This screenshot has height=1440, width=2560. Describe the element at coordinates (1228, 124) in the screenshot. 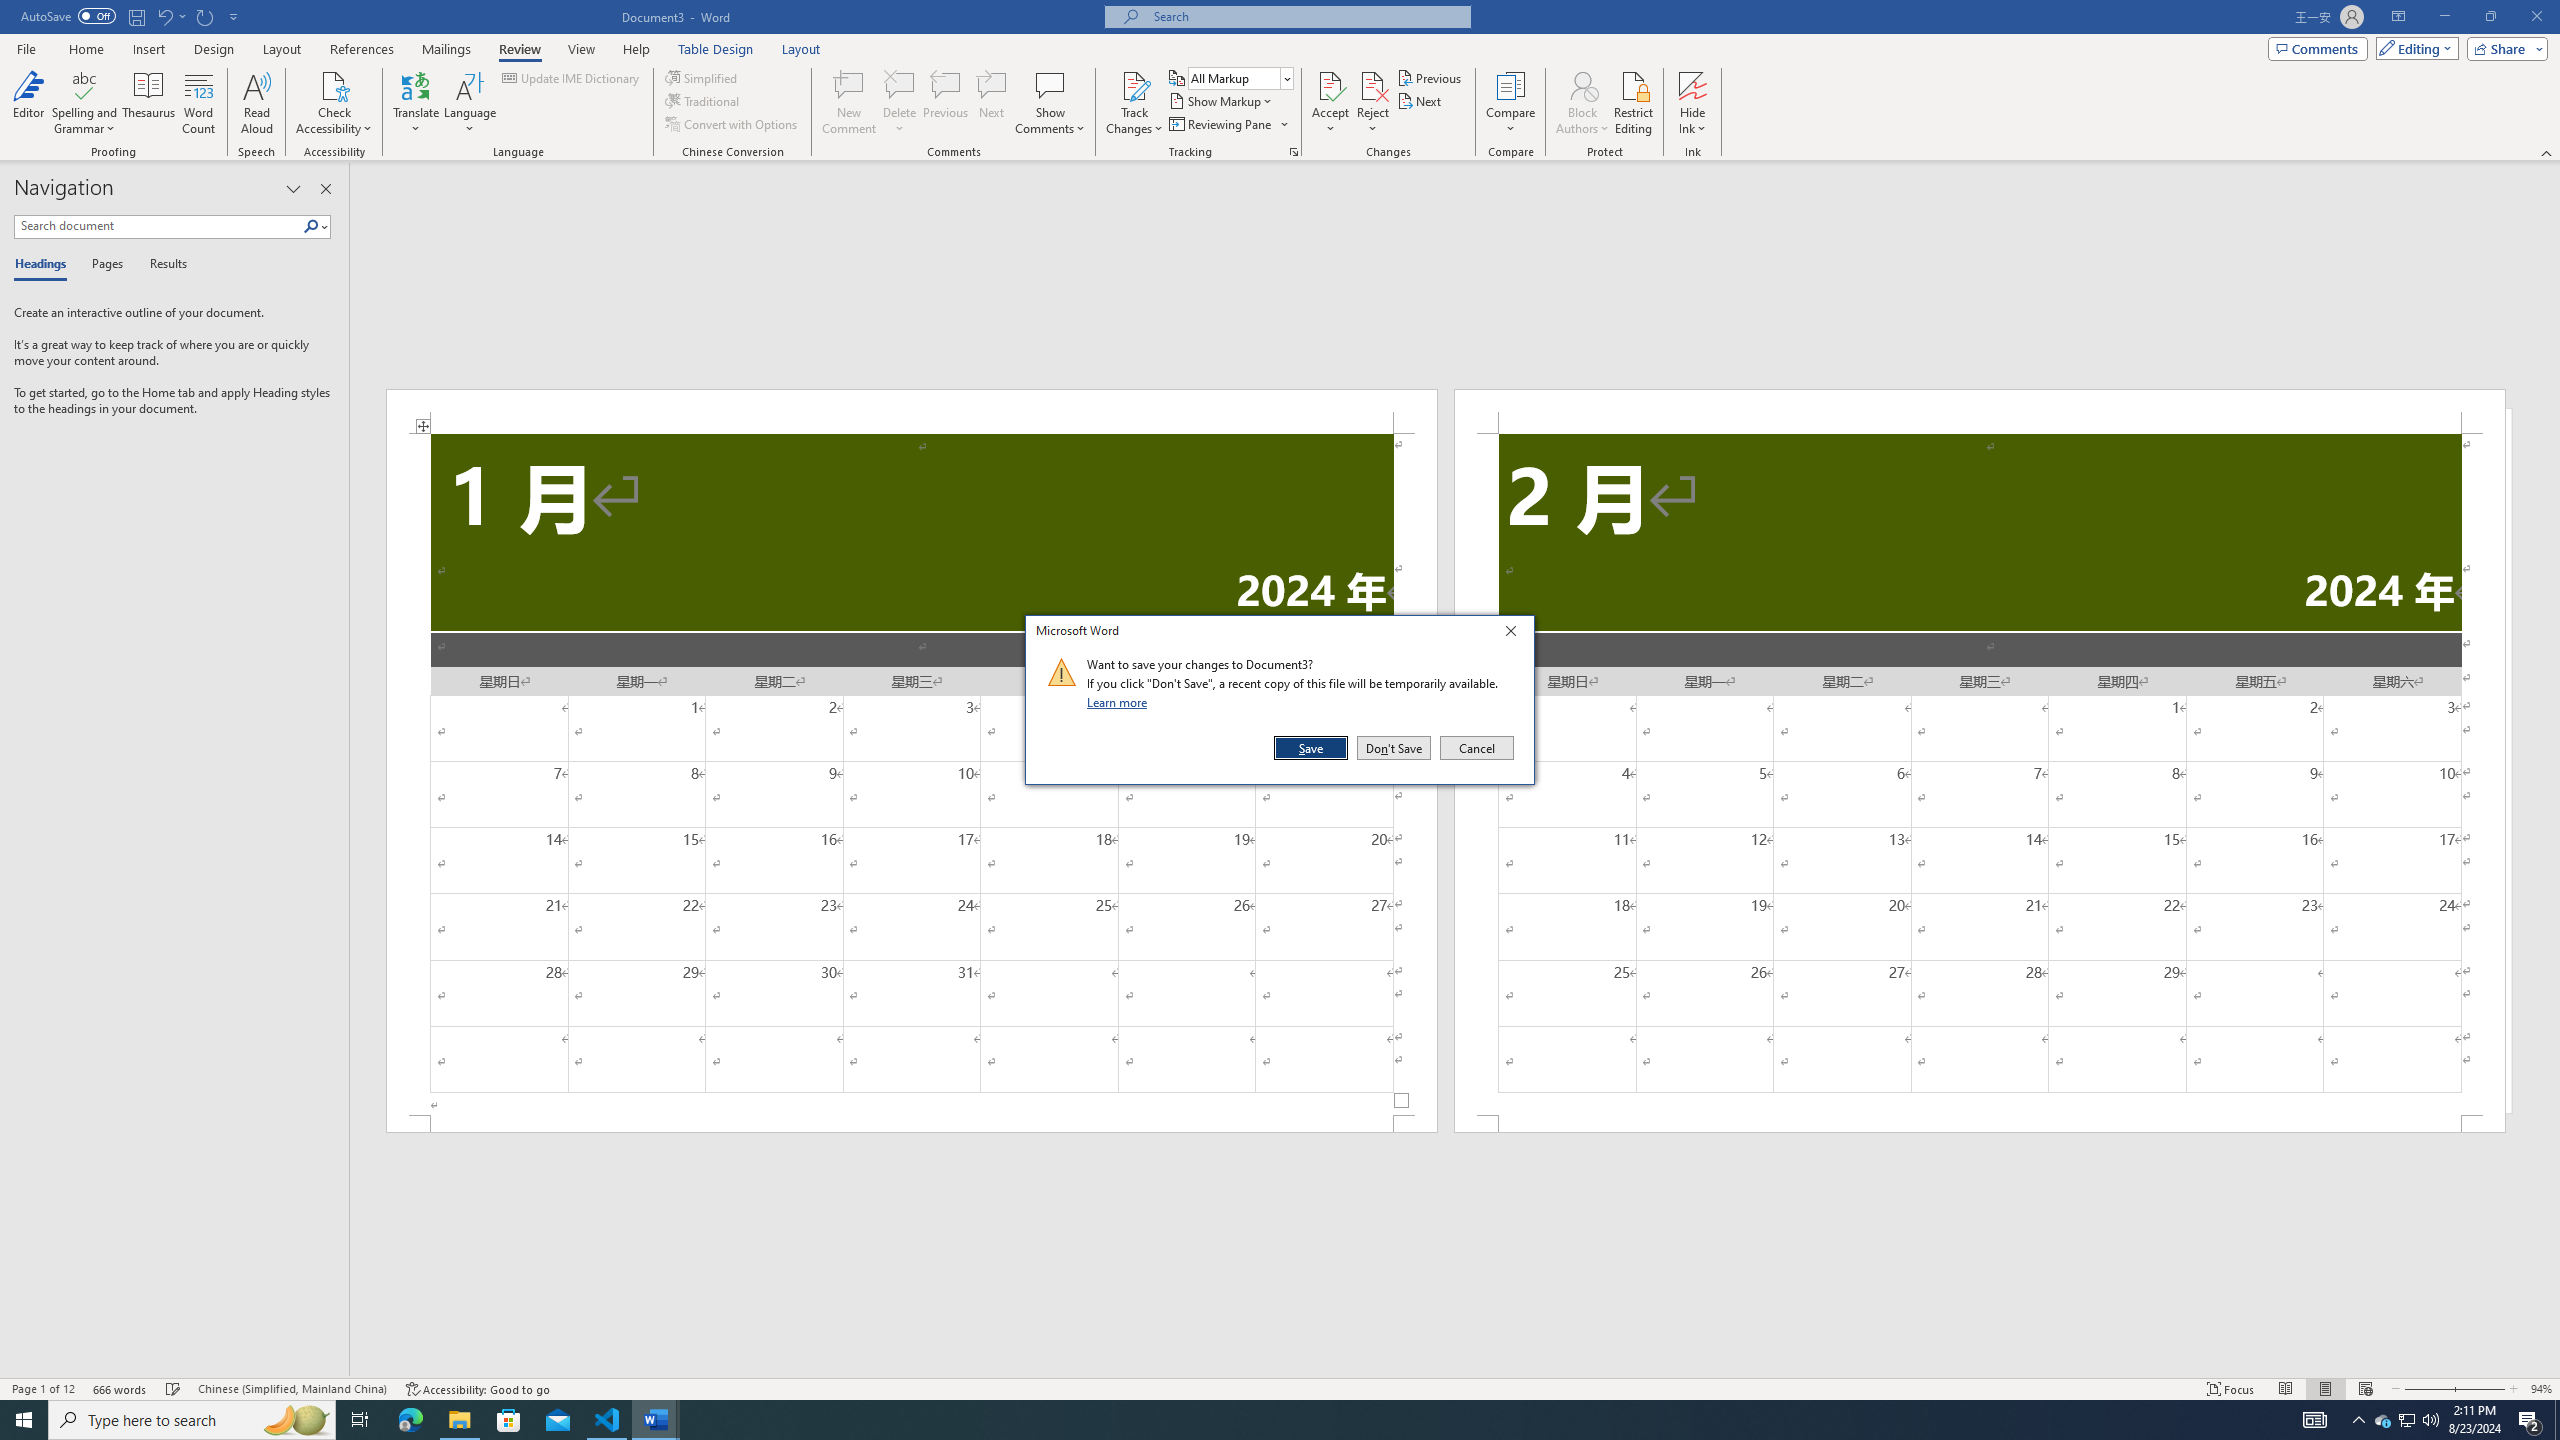

I see `Reviewing Pane` at that location.